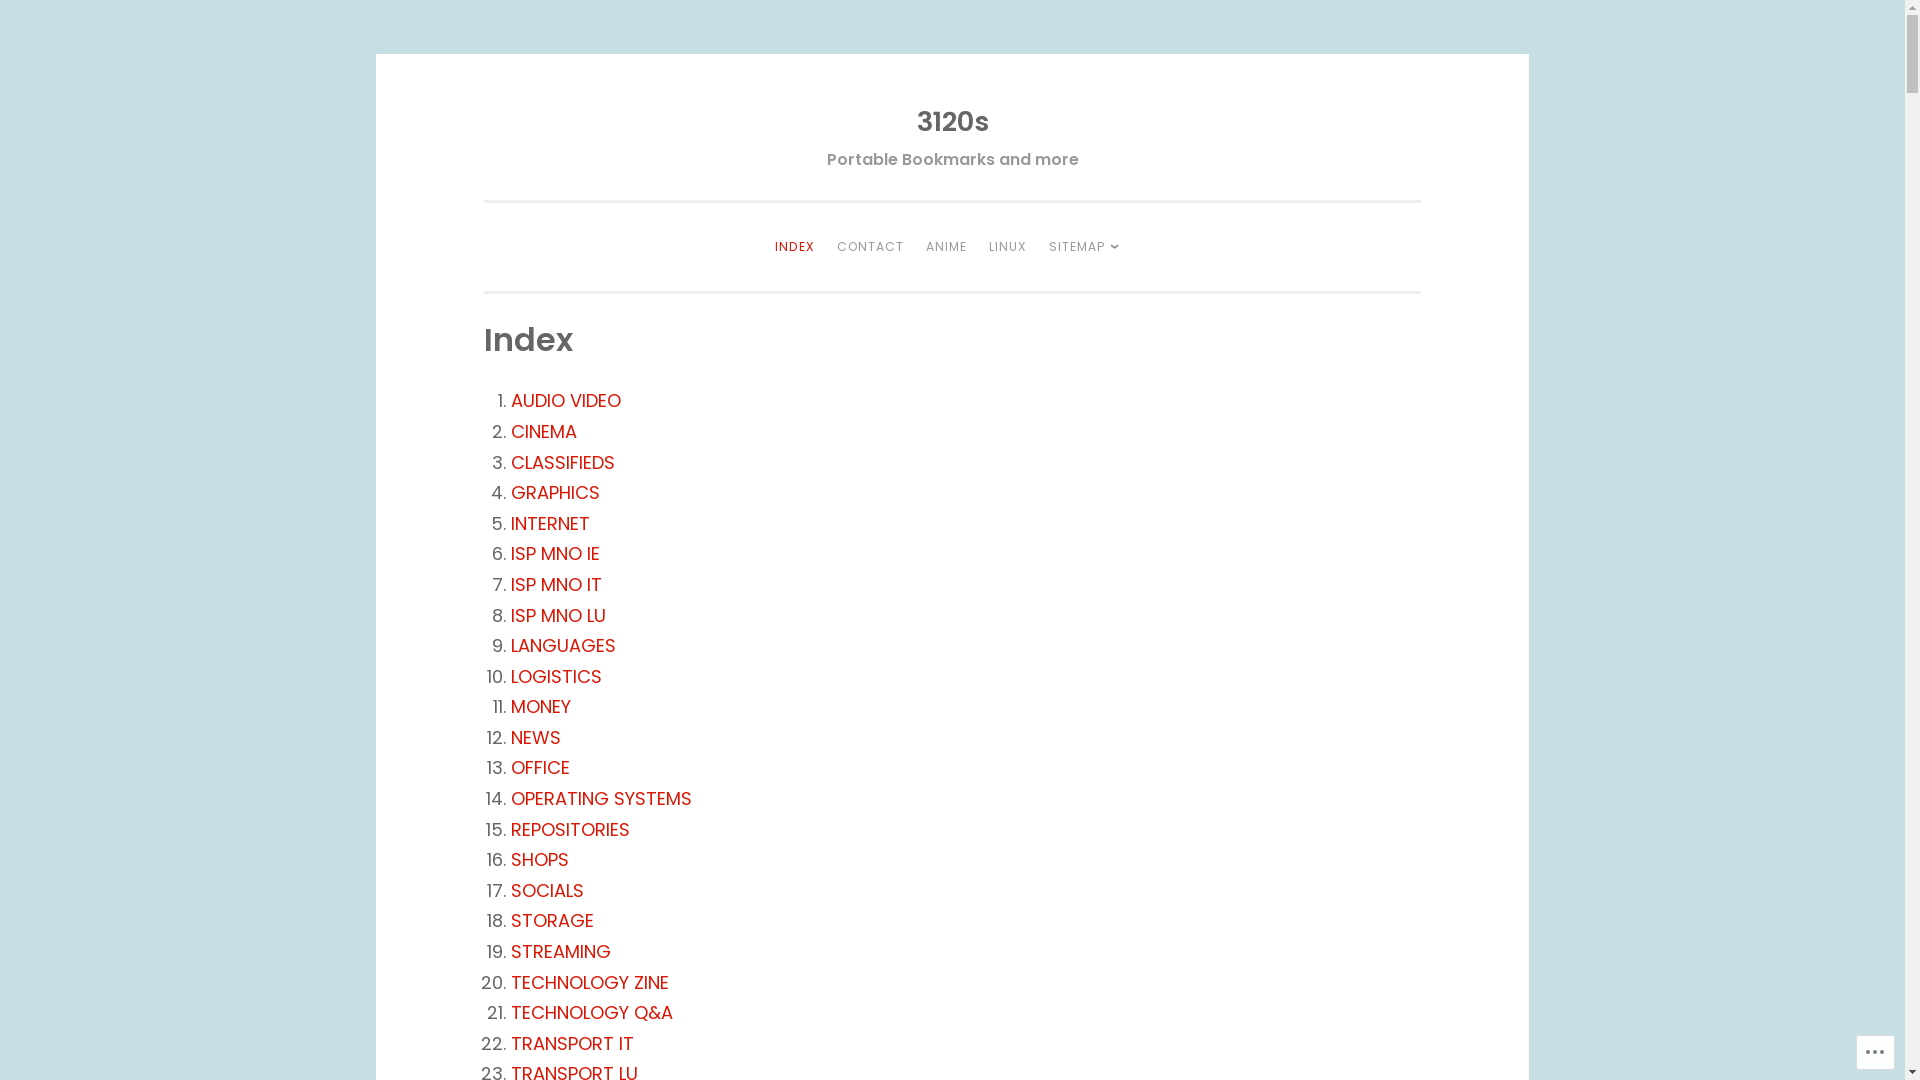 This screenshot has height=1080, width=1920. What do you see at coordinates (556, 584) in the screenshot?
I see `ISP MNO IT` at bounding box center [556, 584].